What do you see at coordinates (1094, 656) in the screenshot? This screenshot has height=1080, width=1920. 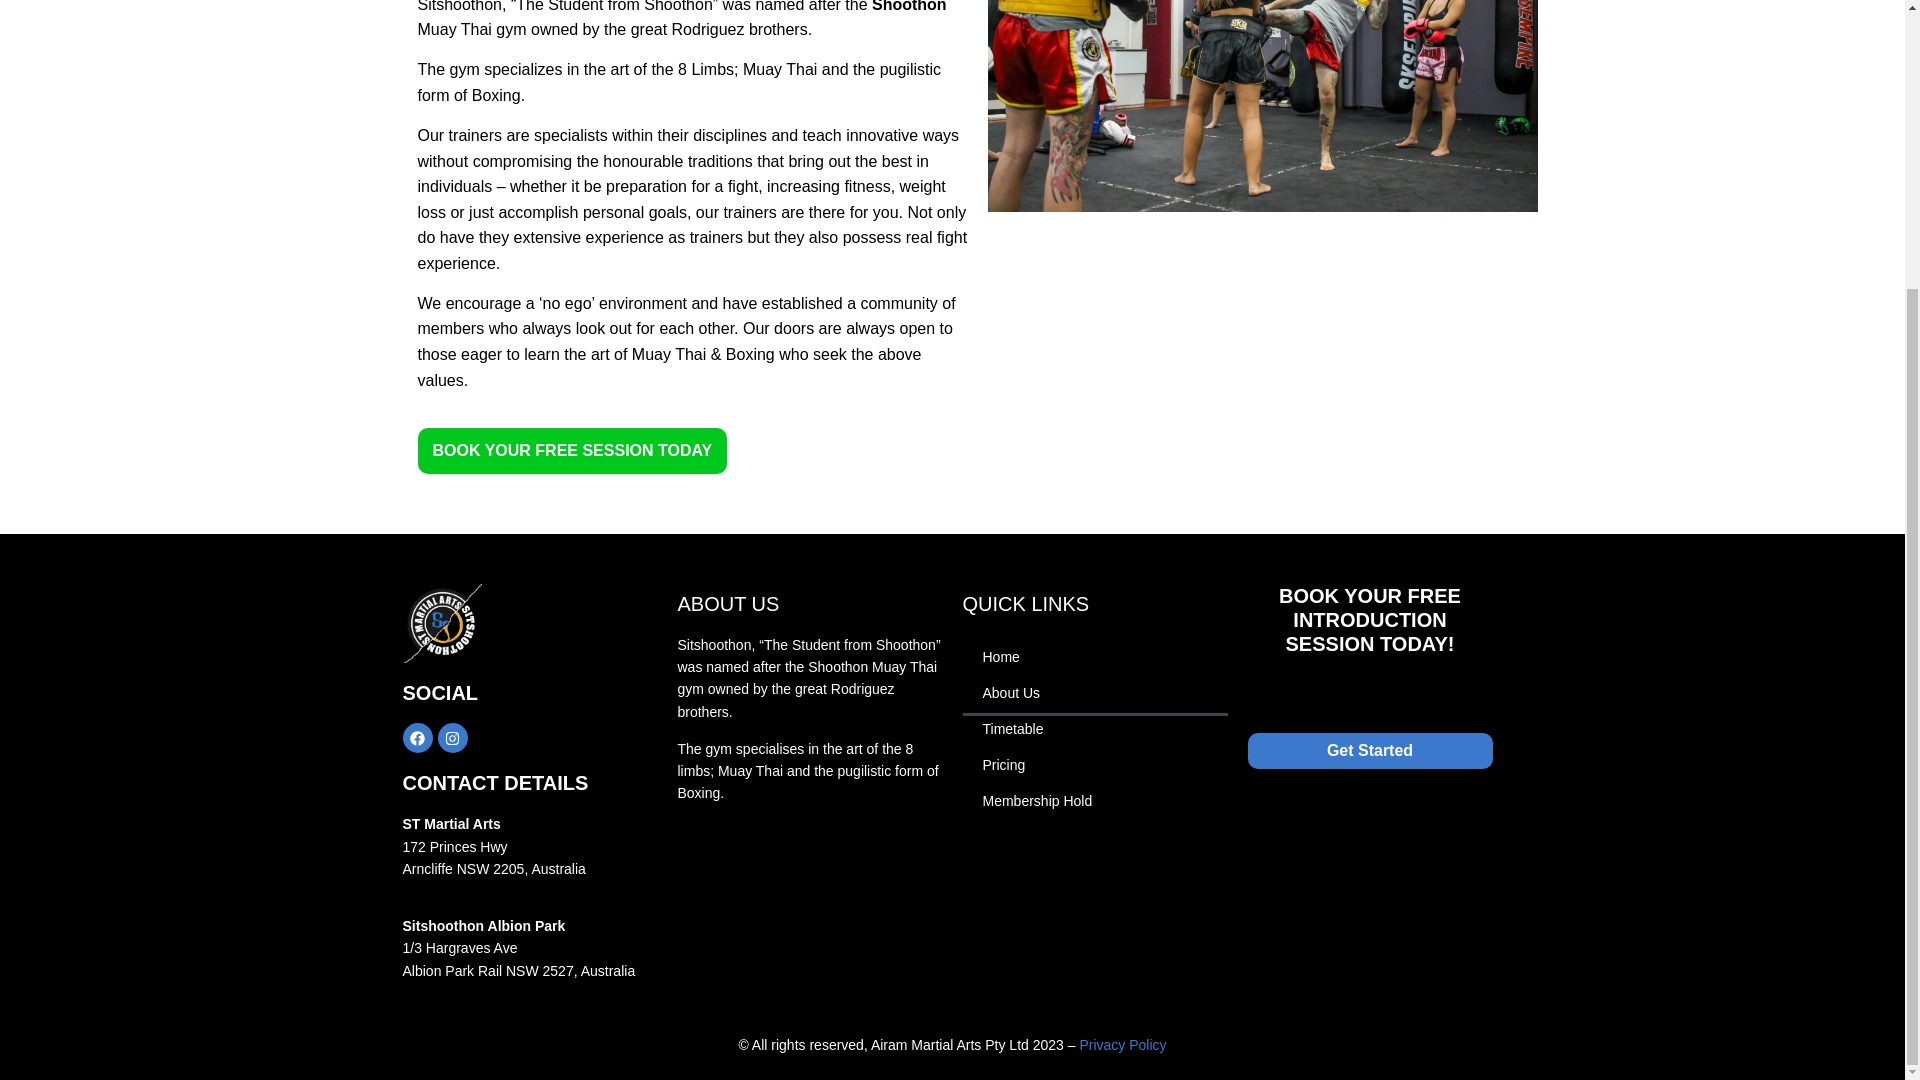 I see `Home` at bounding box center [1094, 656].